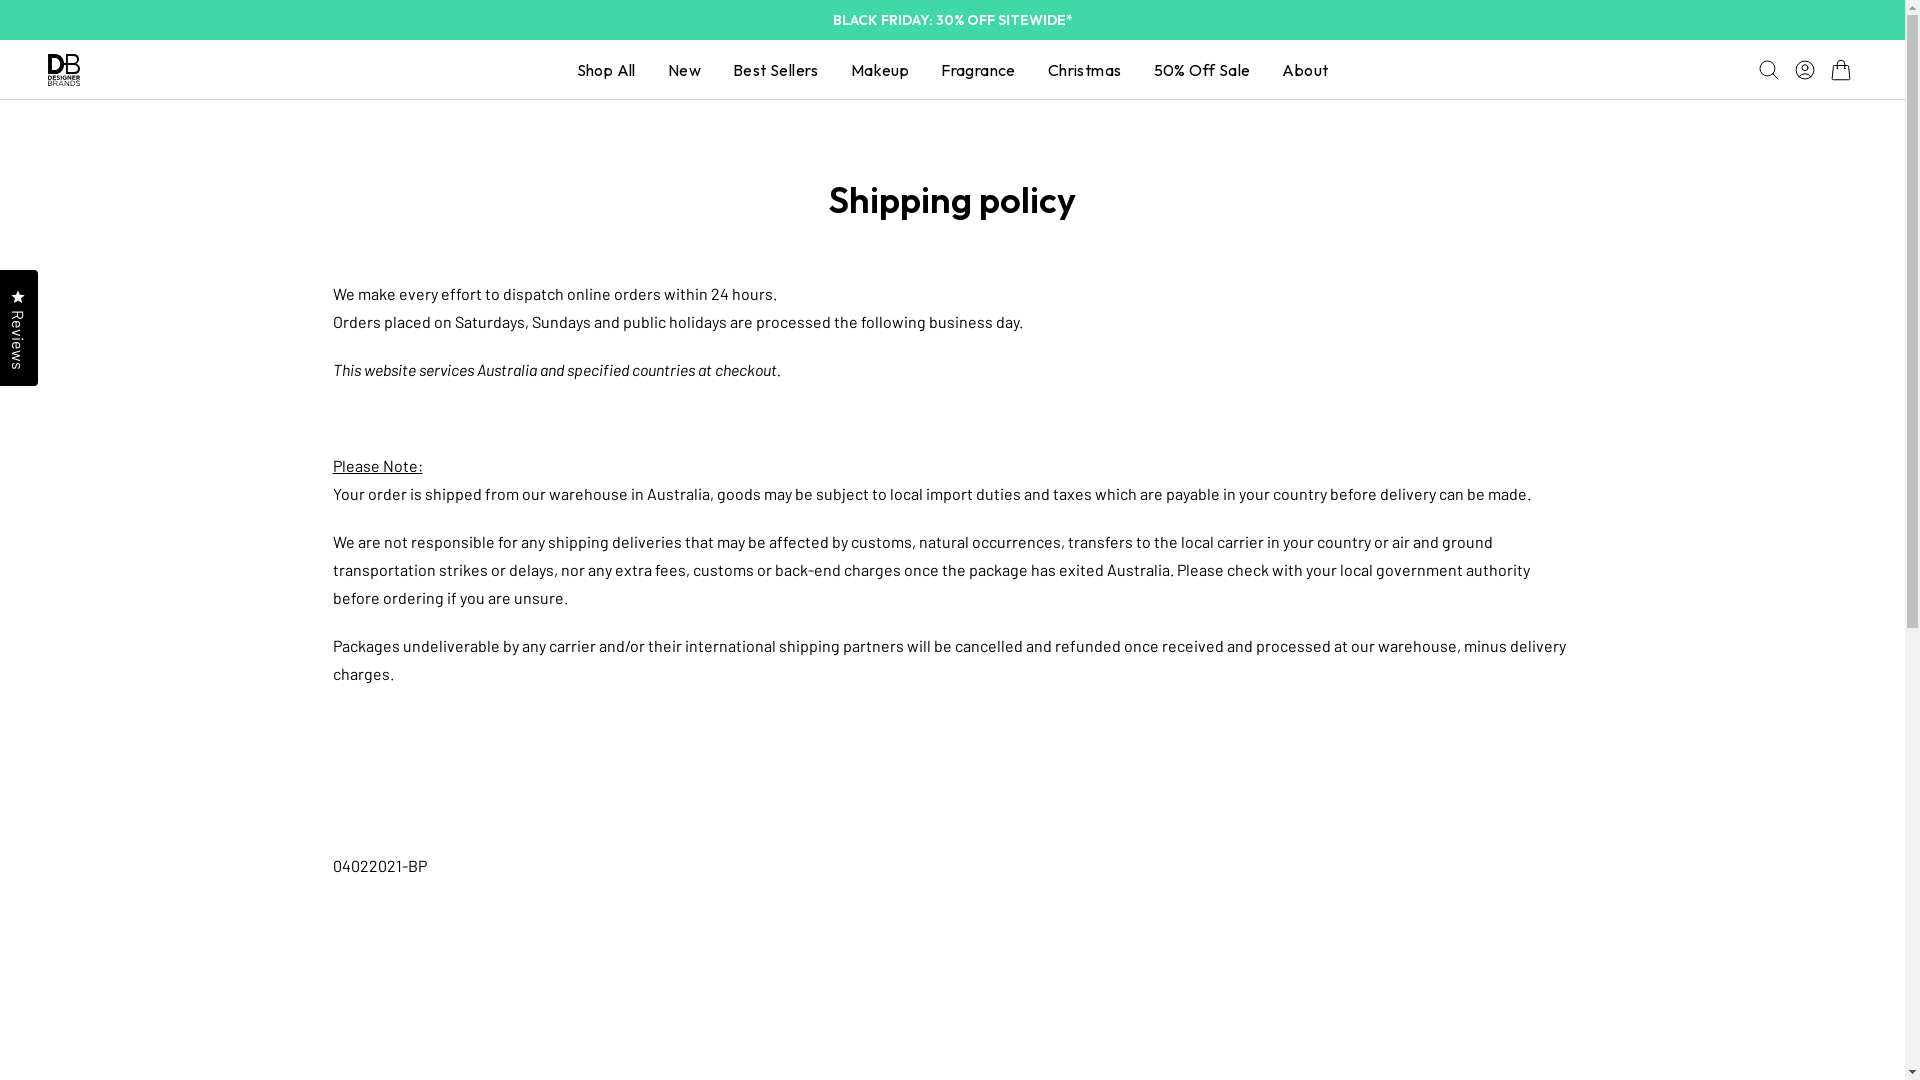  I want to click on DB Cosmetics, so click(64, 70).